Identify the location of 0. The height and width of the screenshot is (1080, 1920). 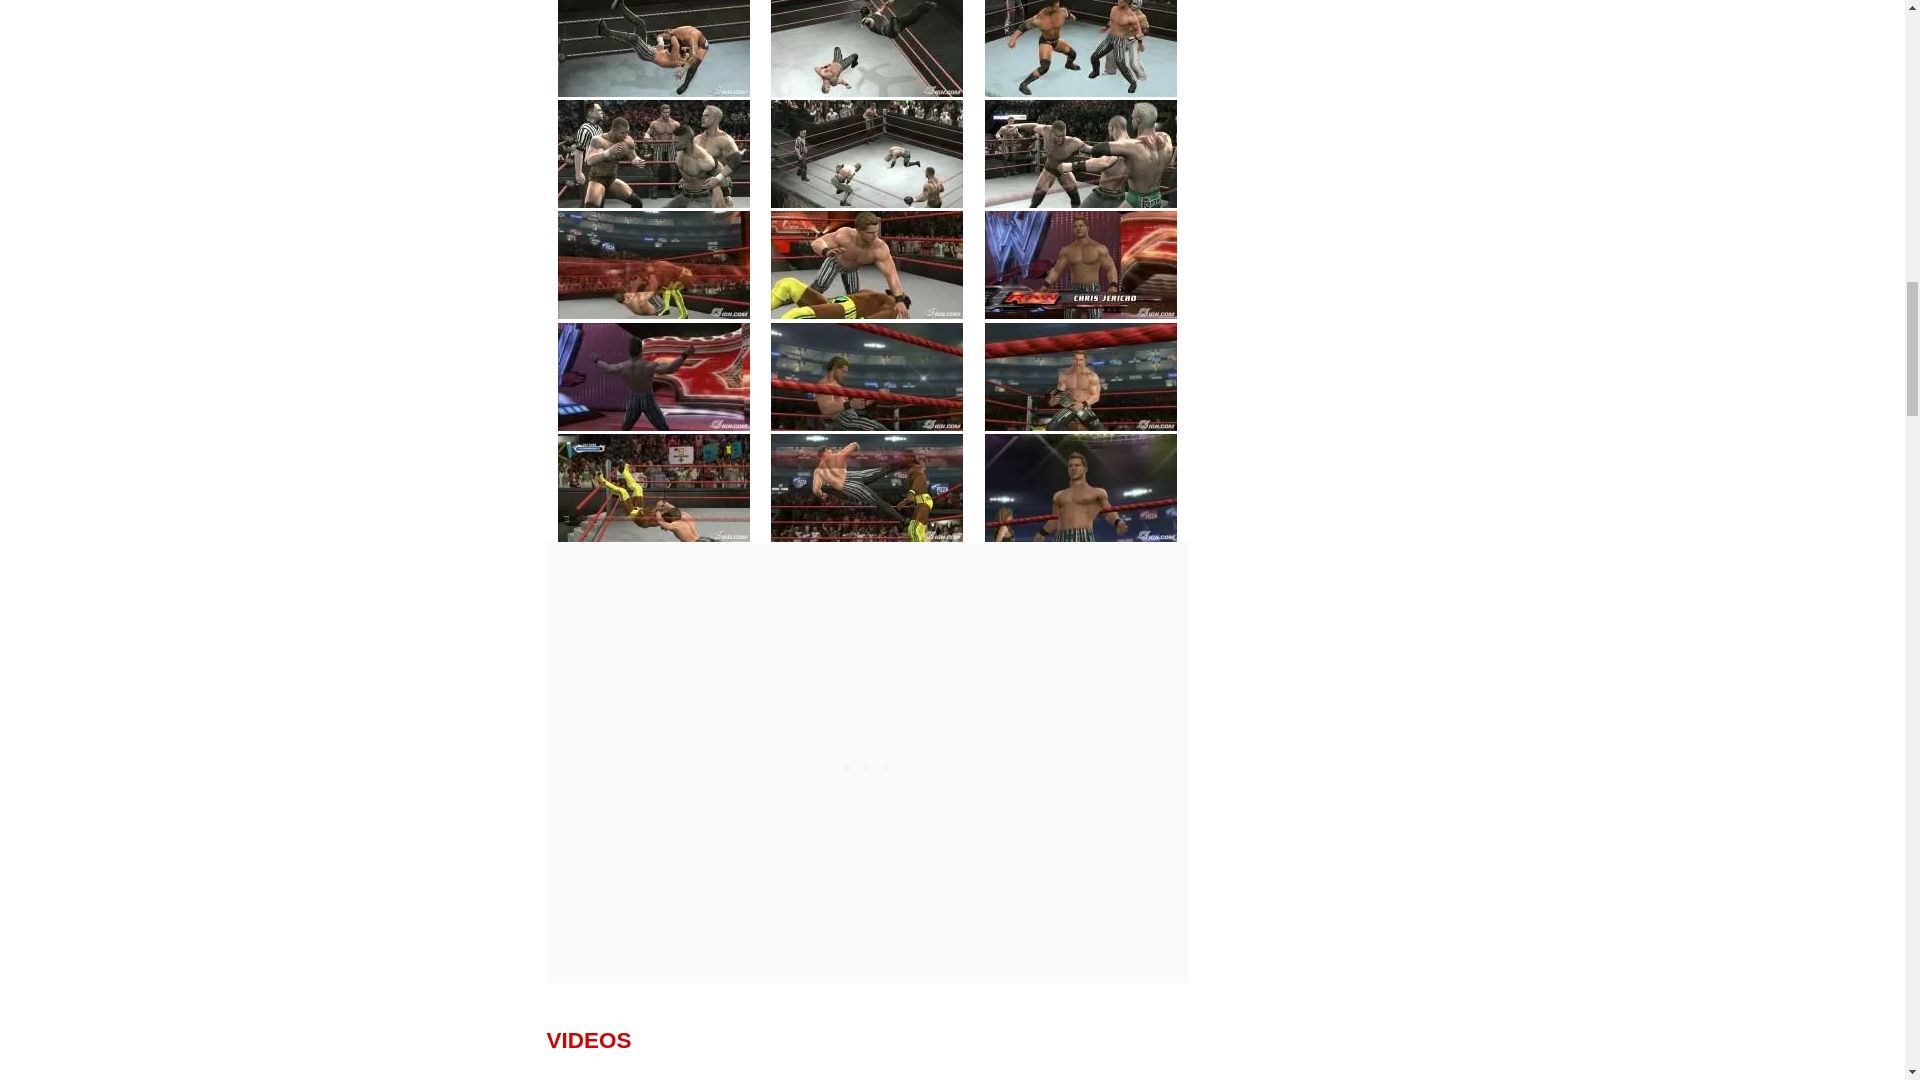
(654, 154).